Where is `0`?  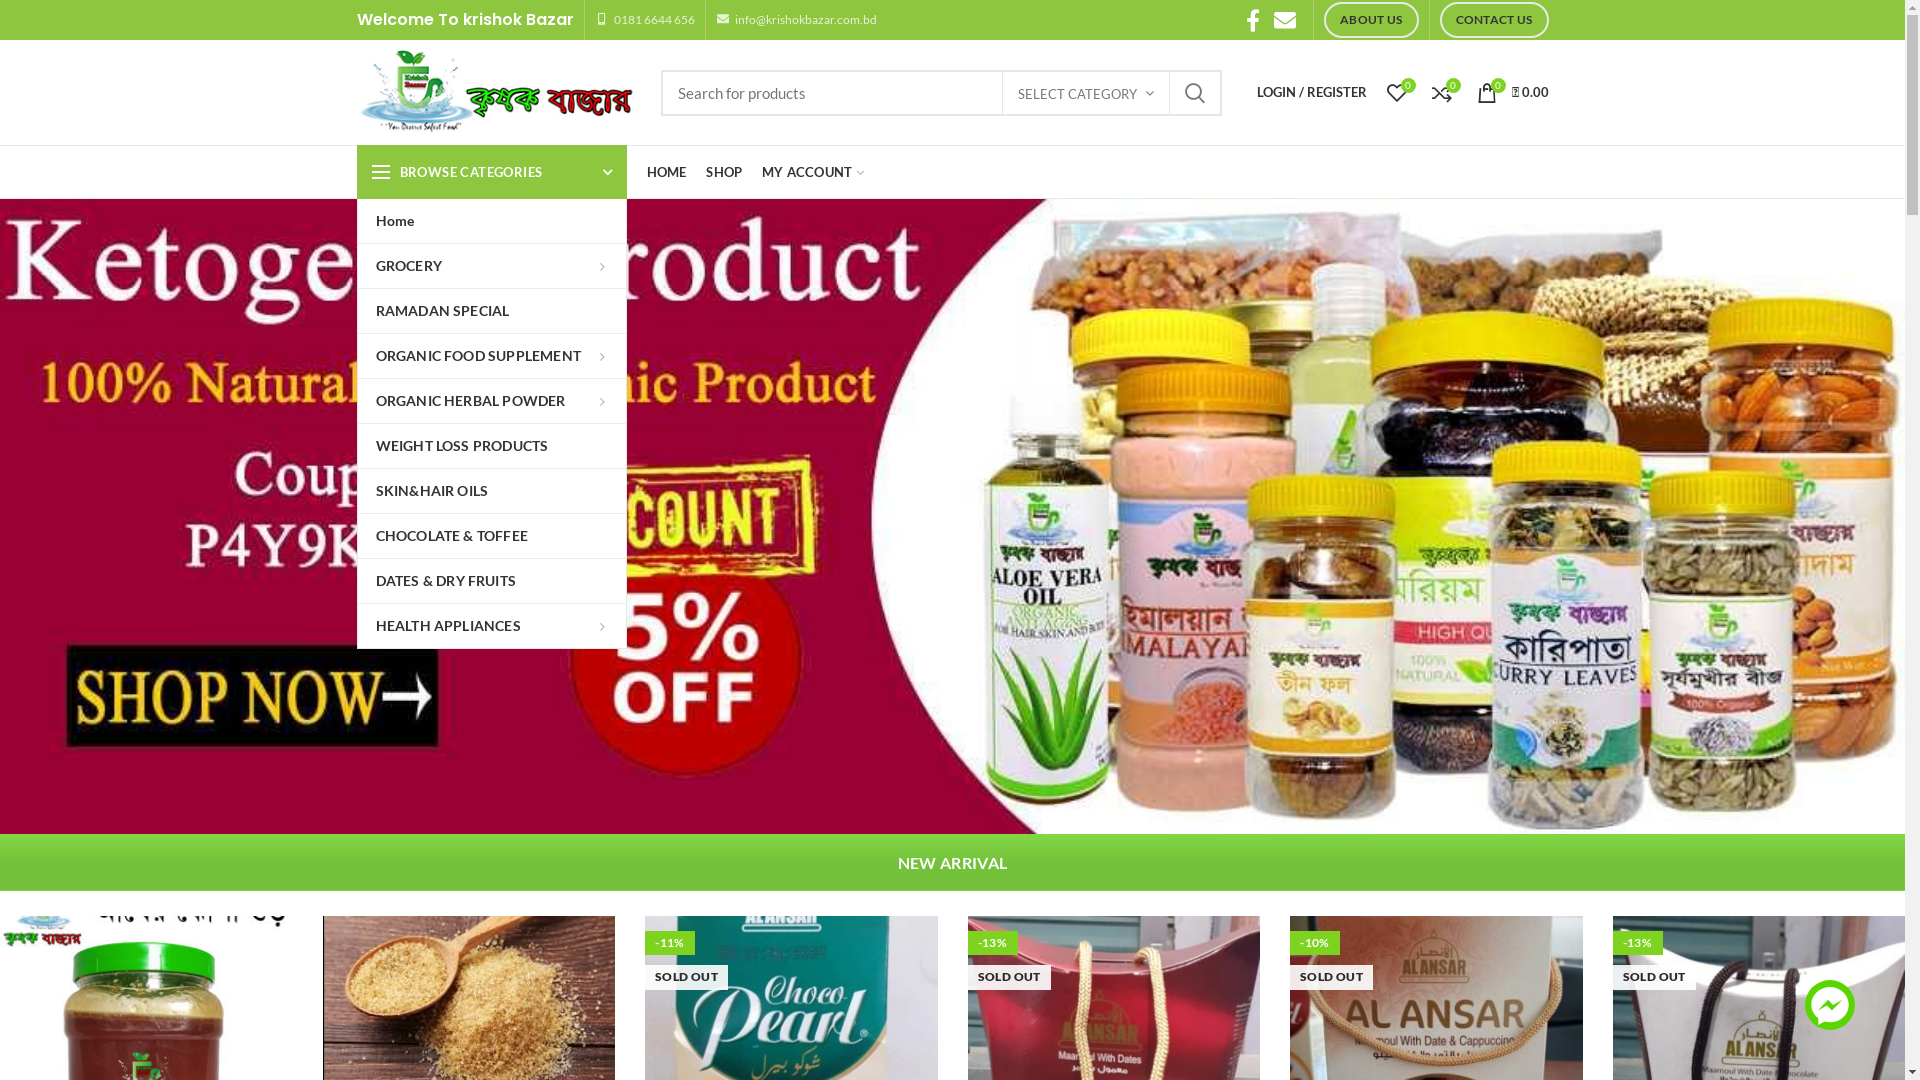 0 is located at coordinates (1396, 92).